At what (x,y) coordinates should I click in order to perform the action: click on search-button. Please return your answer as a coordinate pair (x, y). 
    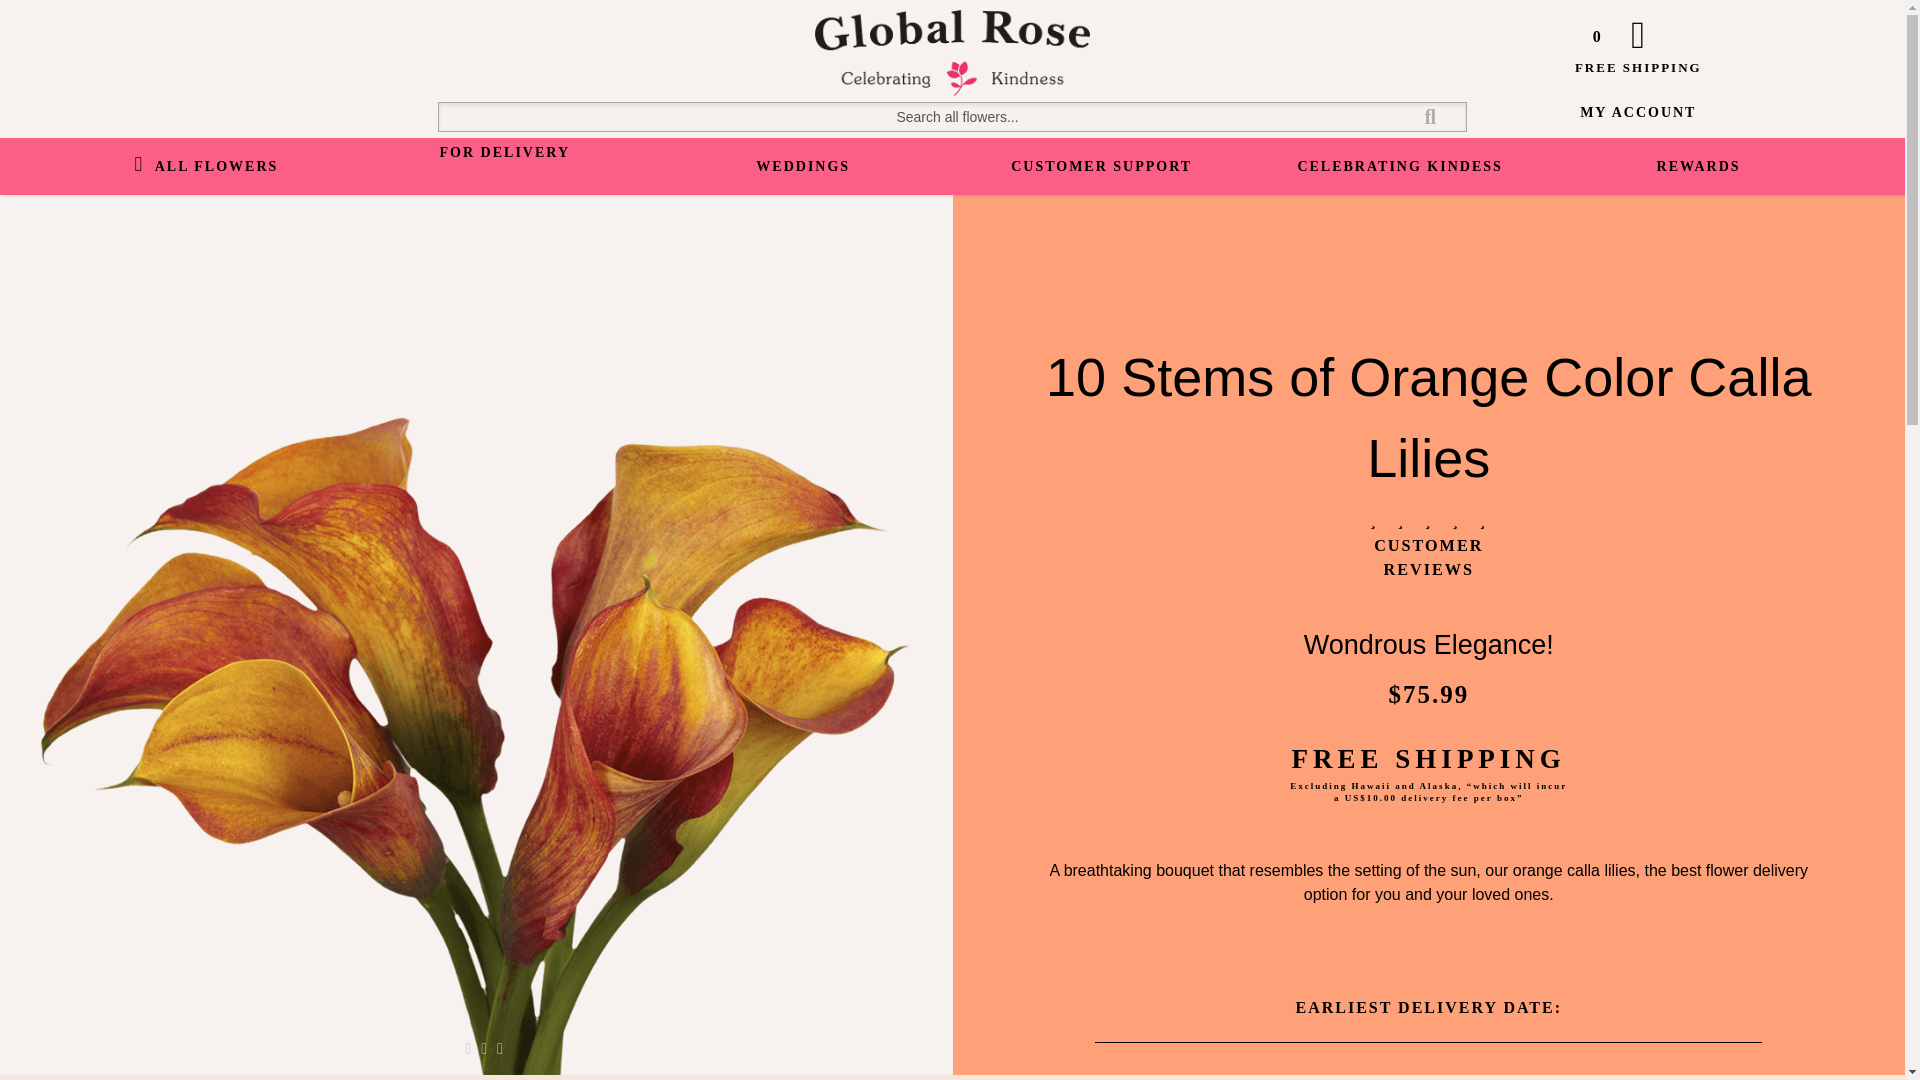
    Looking at the image, I should click on (1430, 116).